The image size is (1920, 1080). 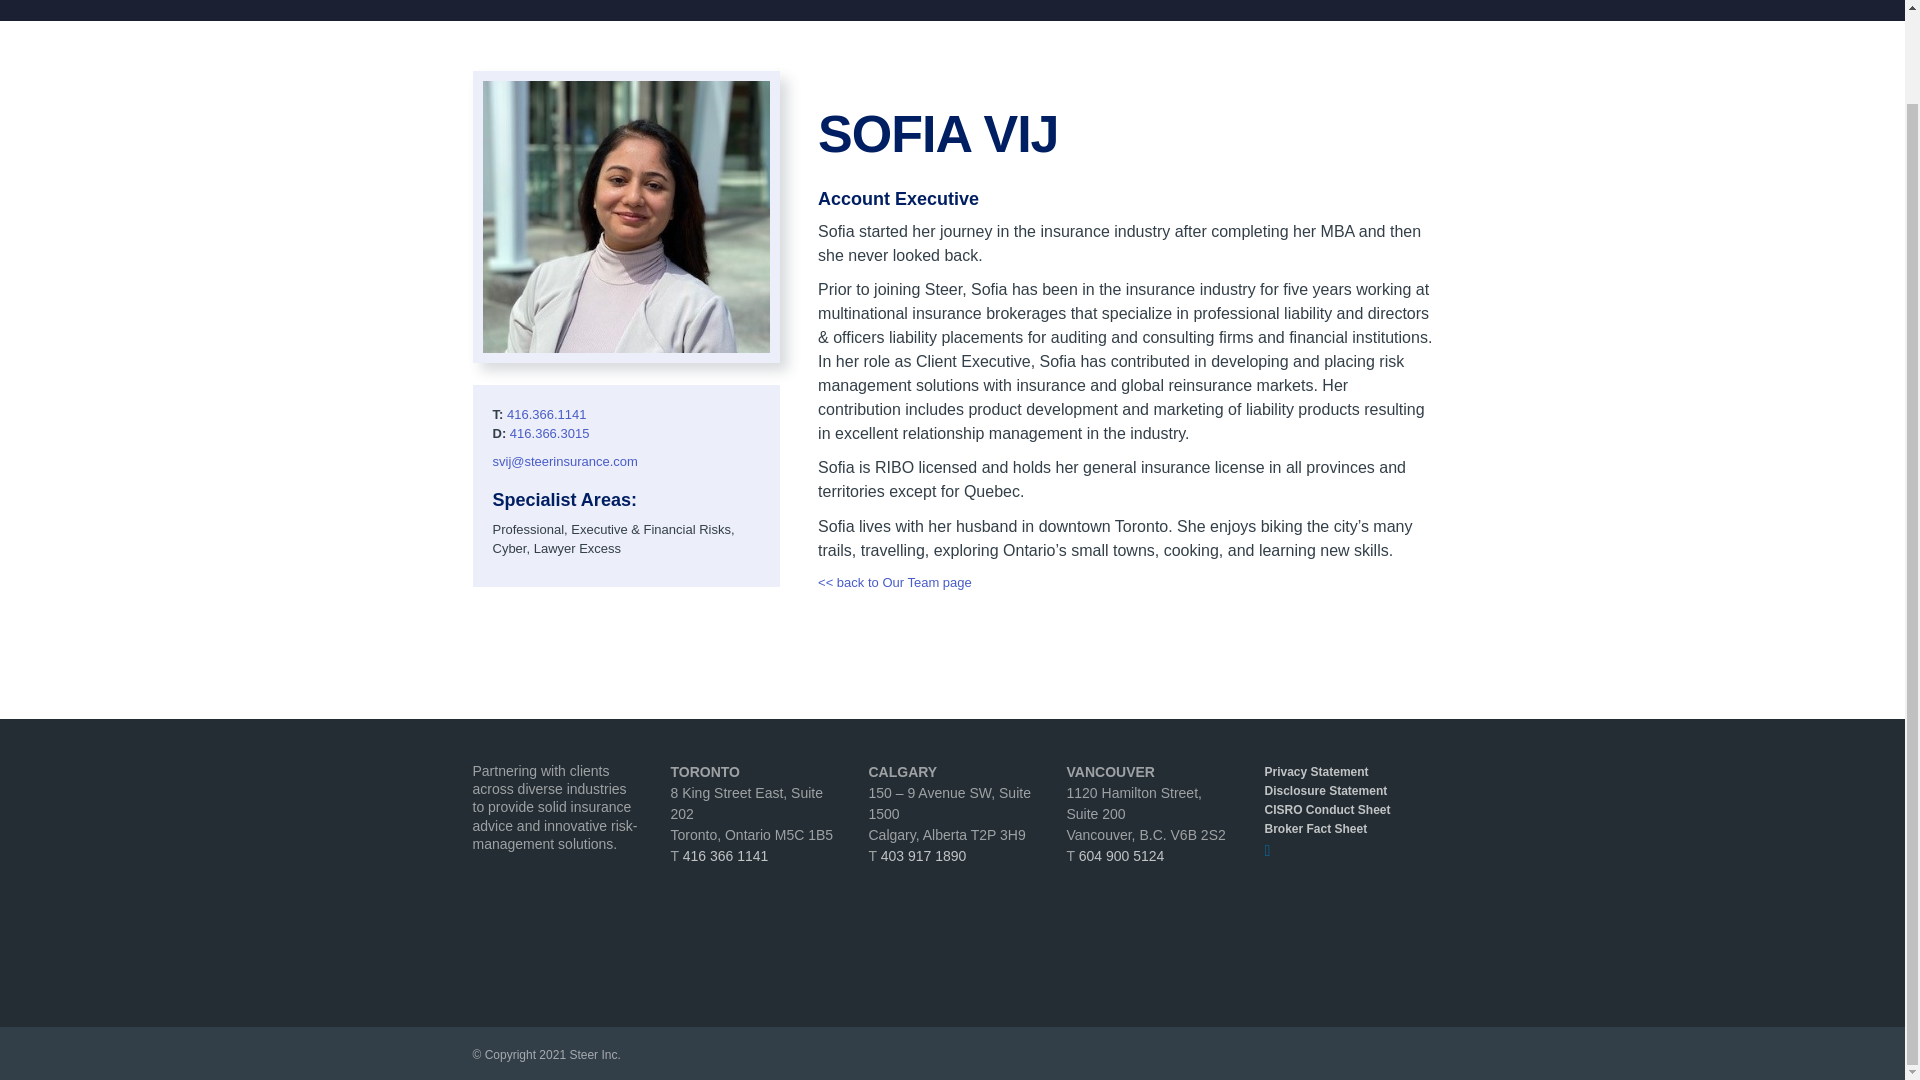 I want to click on Our Team, so click(x=1302, y=4).